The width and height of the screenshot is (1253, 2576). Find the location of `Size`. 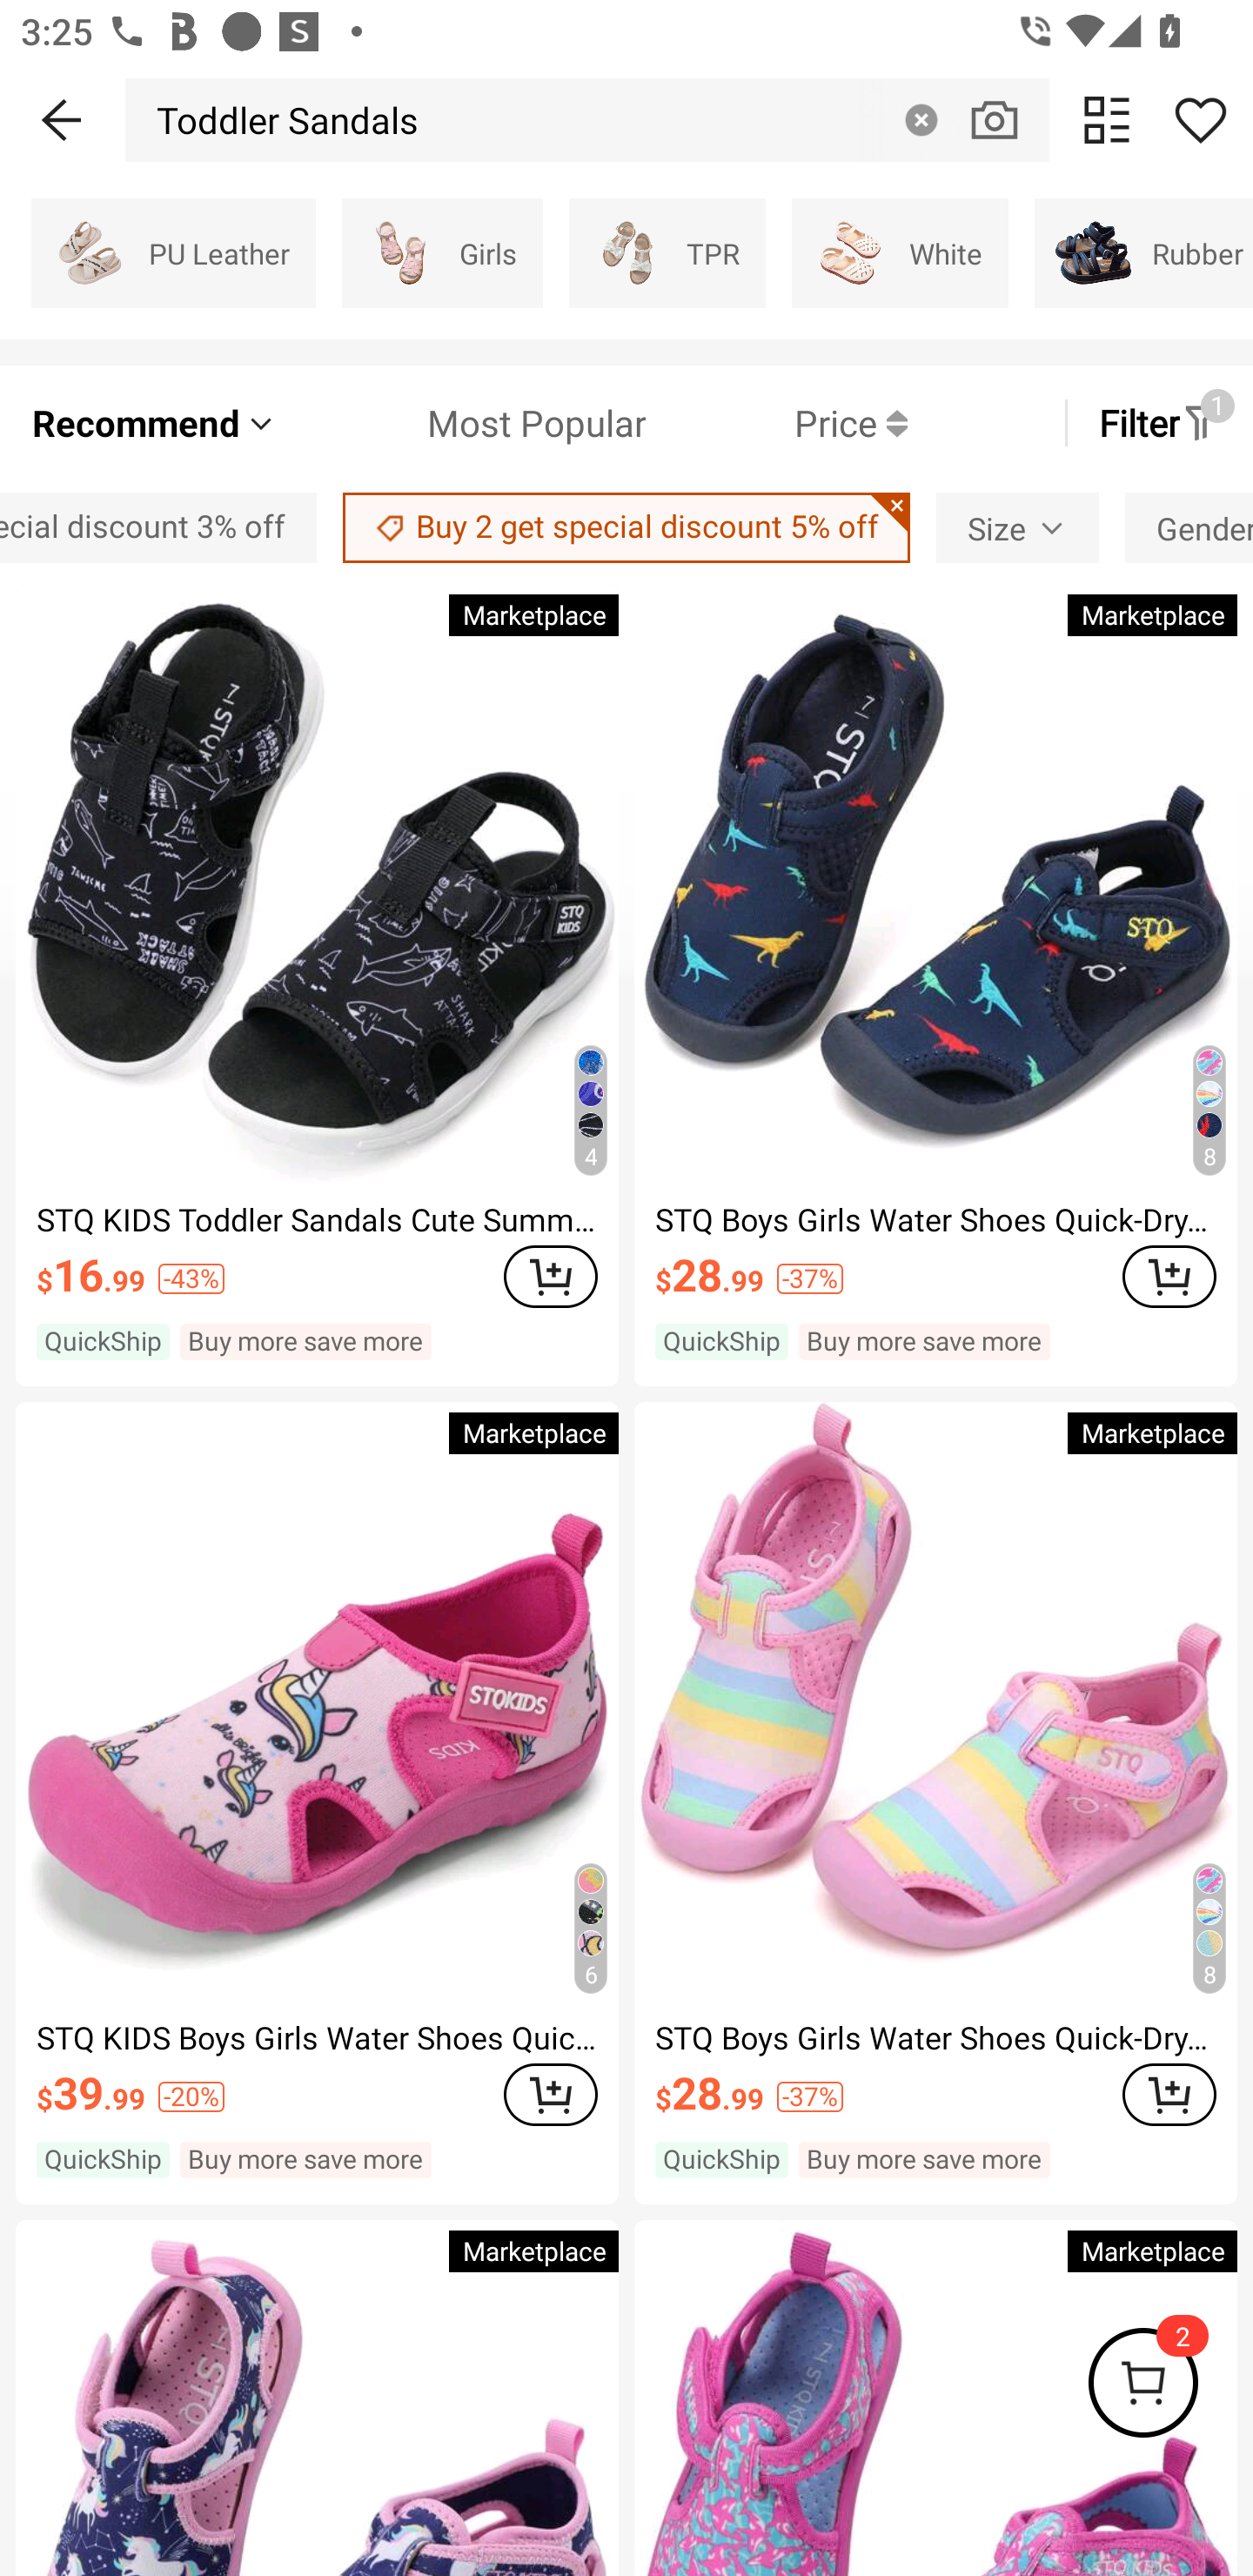

Size is located at coordinates (1016, 527).